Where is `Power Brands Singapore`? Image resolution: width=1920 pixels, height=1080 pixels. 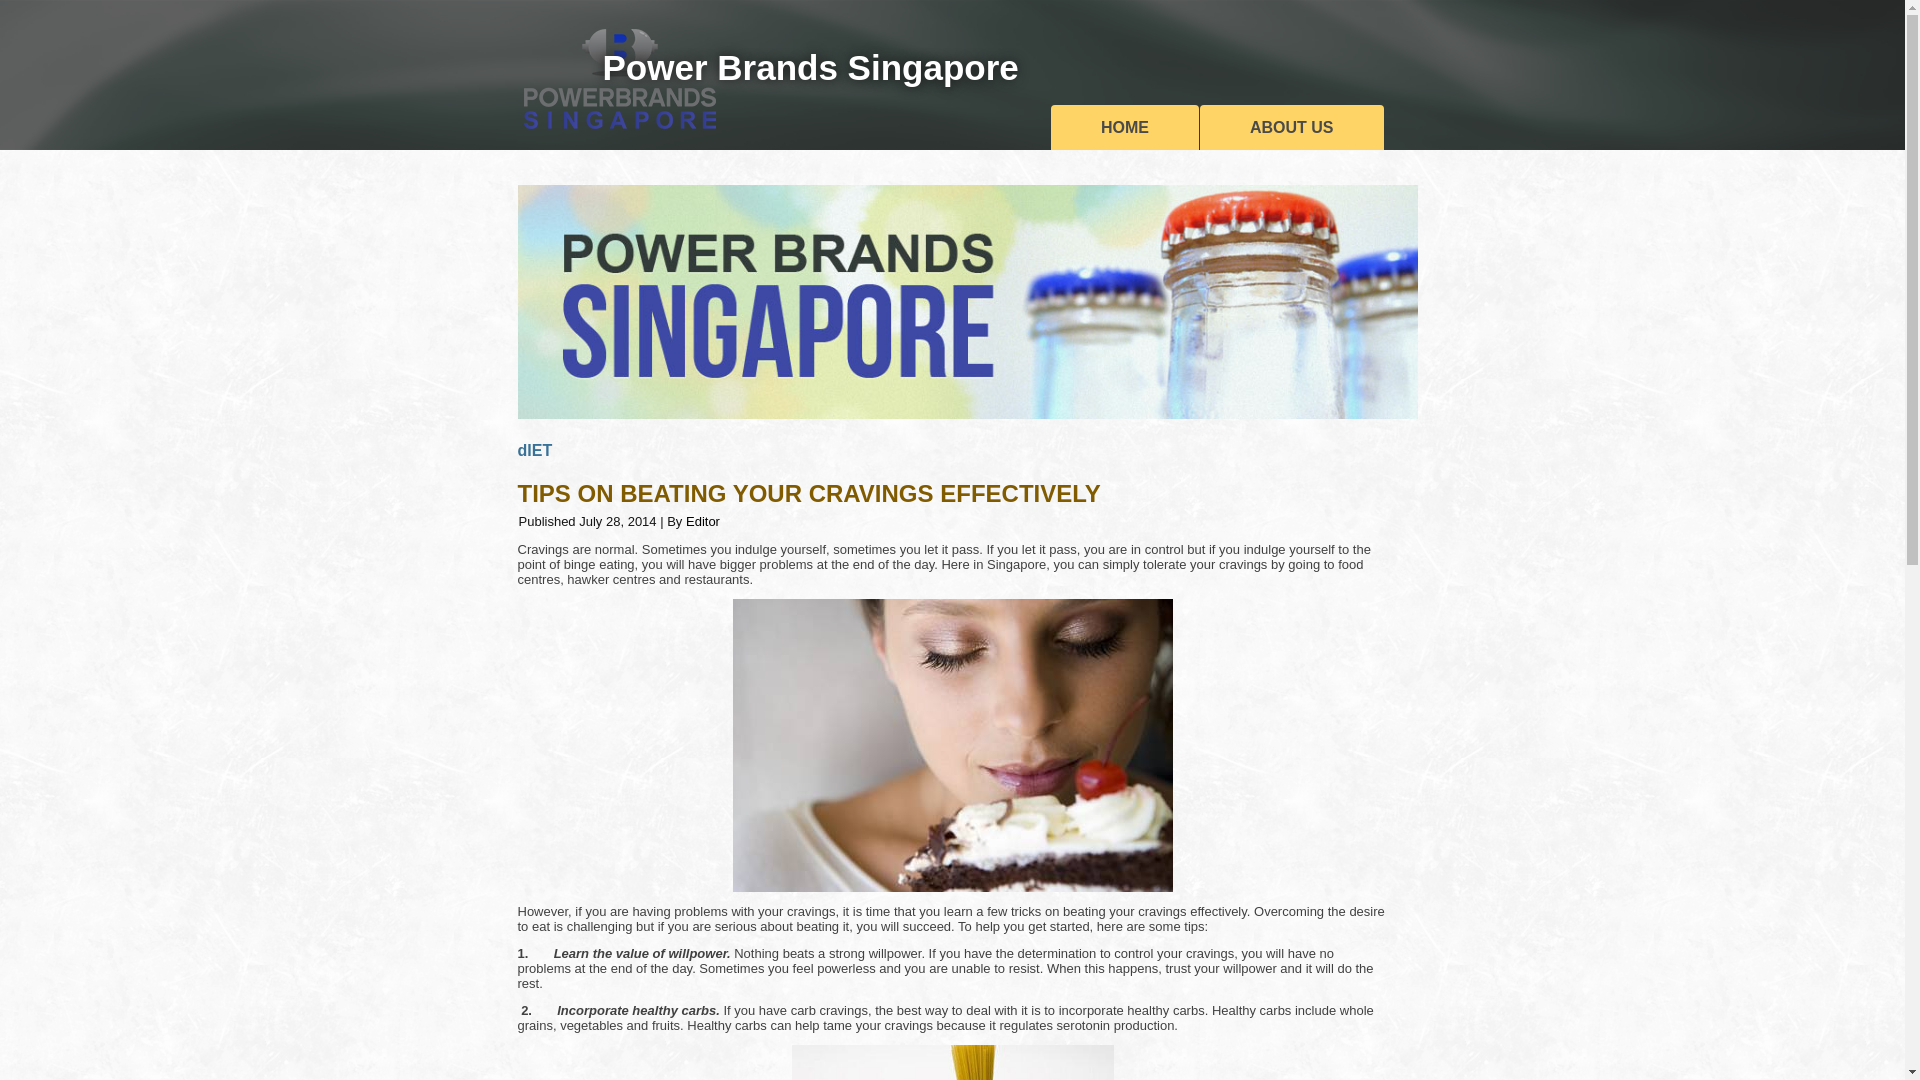 Power Brands Singapore is located at coordinates (810, 67).